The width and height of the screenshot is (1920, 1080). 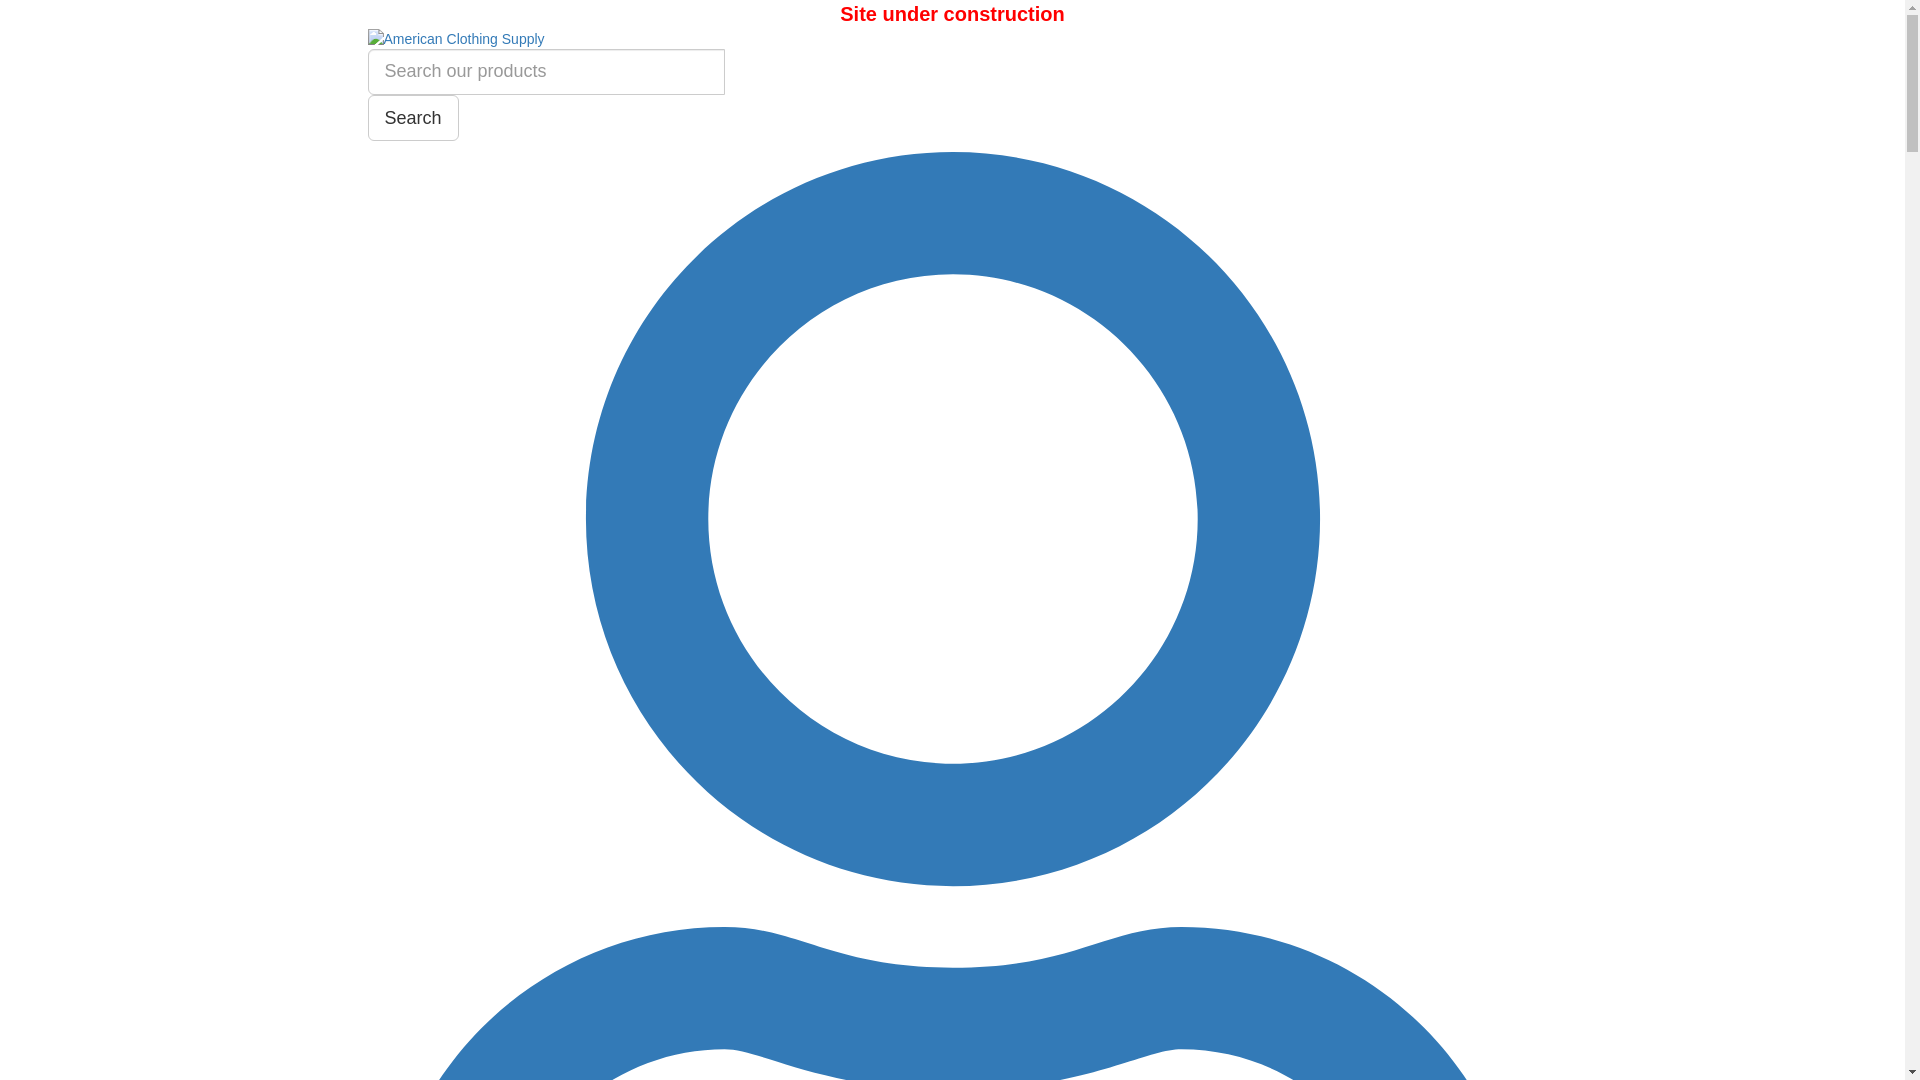 What do you see at coordinates (953, 39) in the screenshot?
I see `American Clothing Supply` at bounding box center [953, 39].